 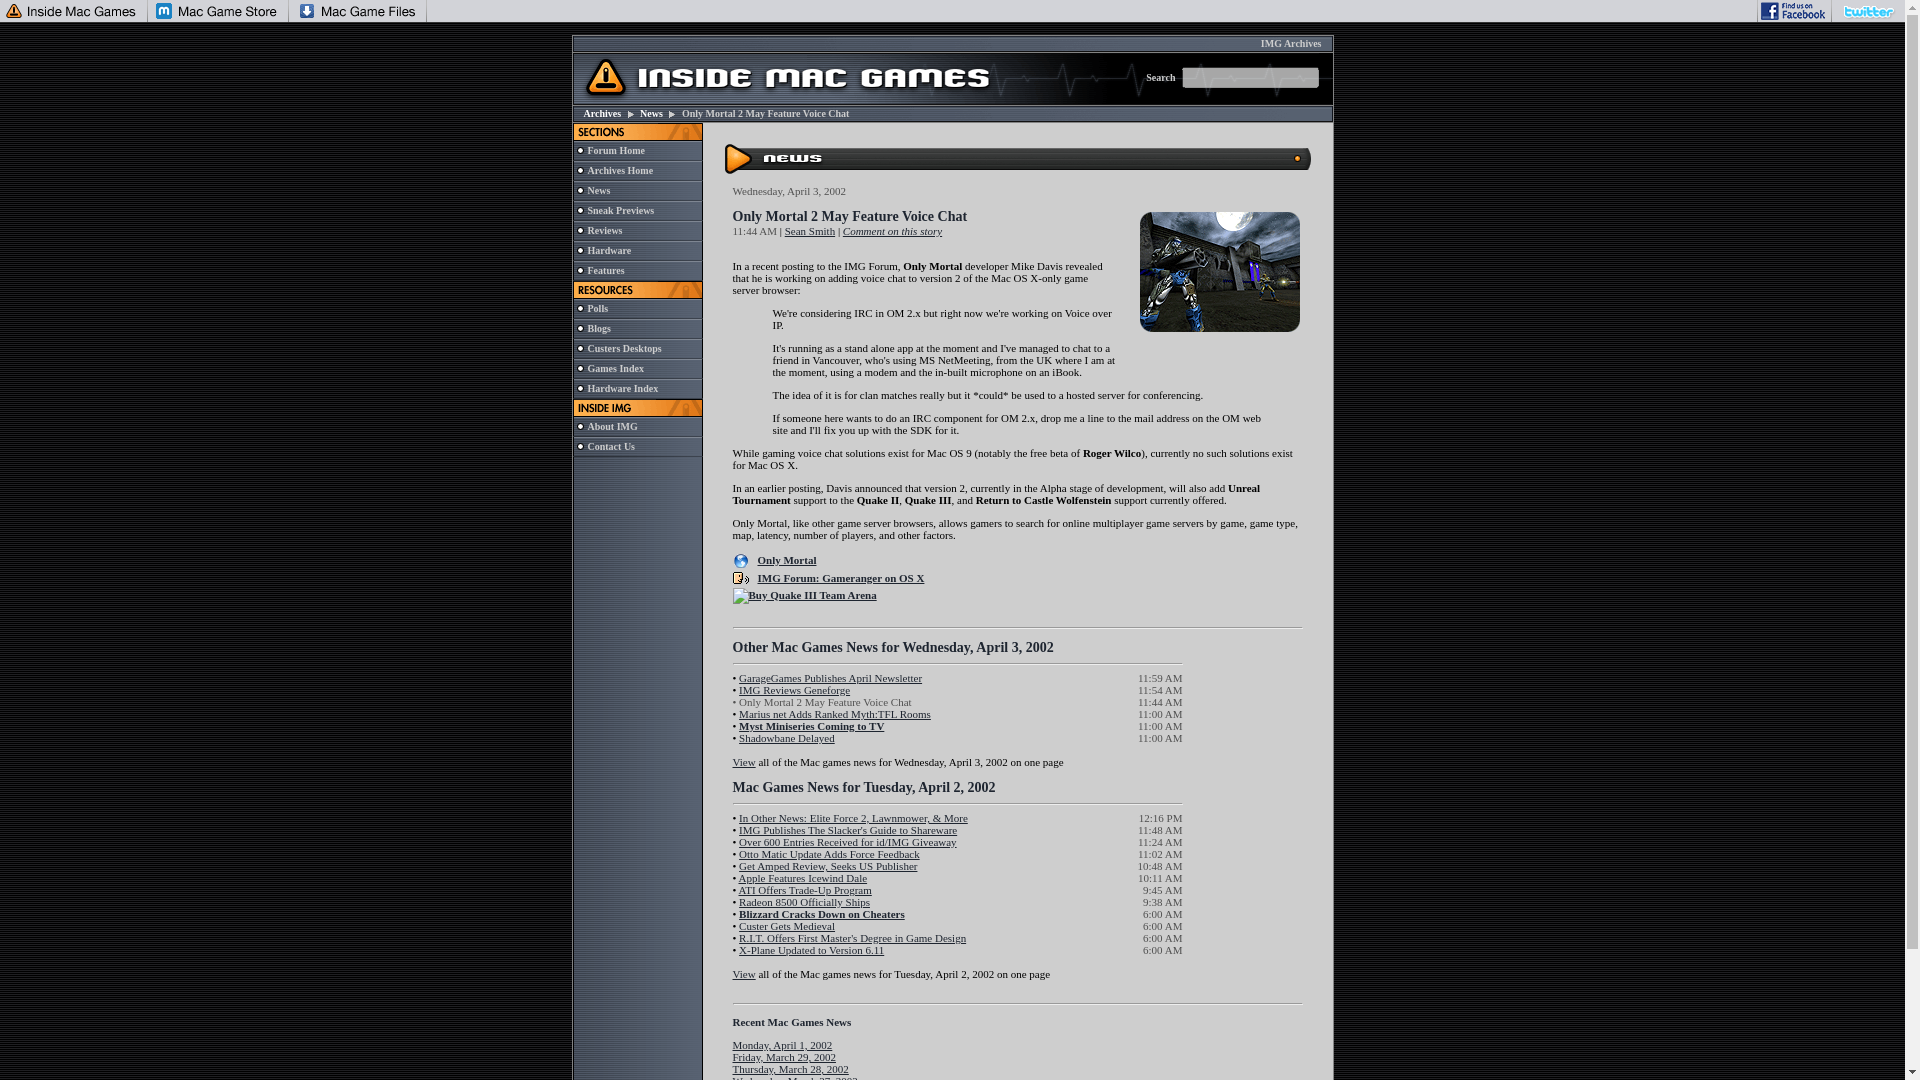 I want to click on Comment on this story, so click(x=892, y=230).